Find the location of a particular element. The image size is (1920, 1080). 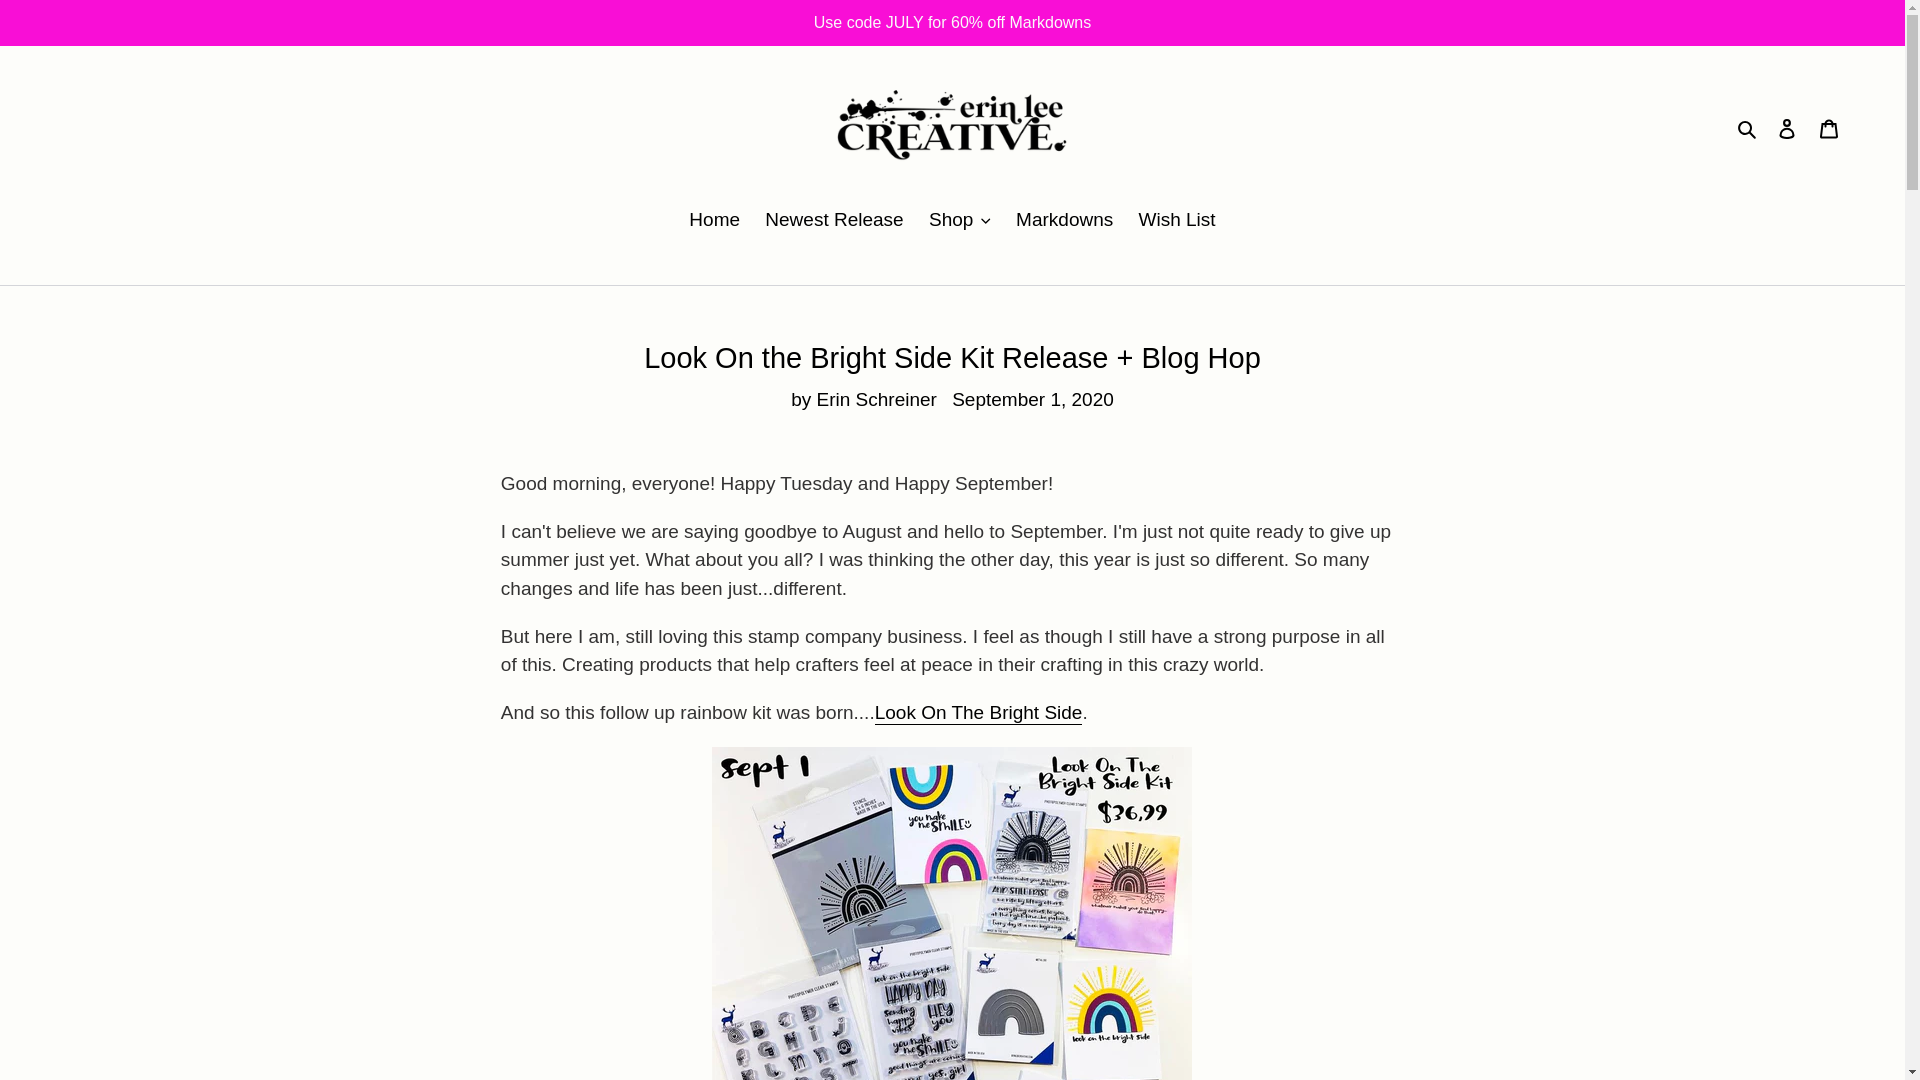

Search is located at coordinates (1748, 128).